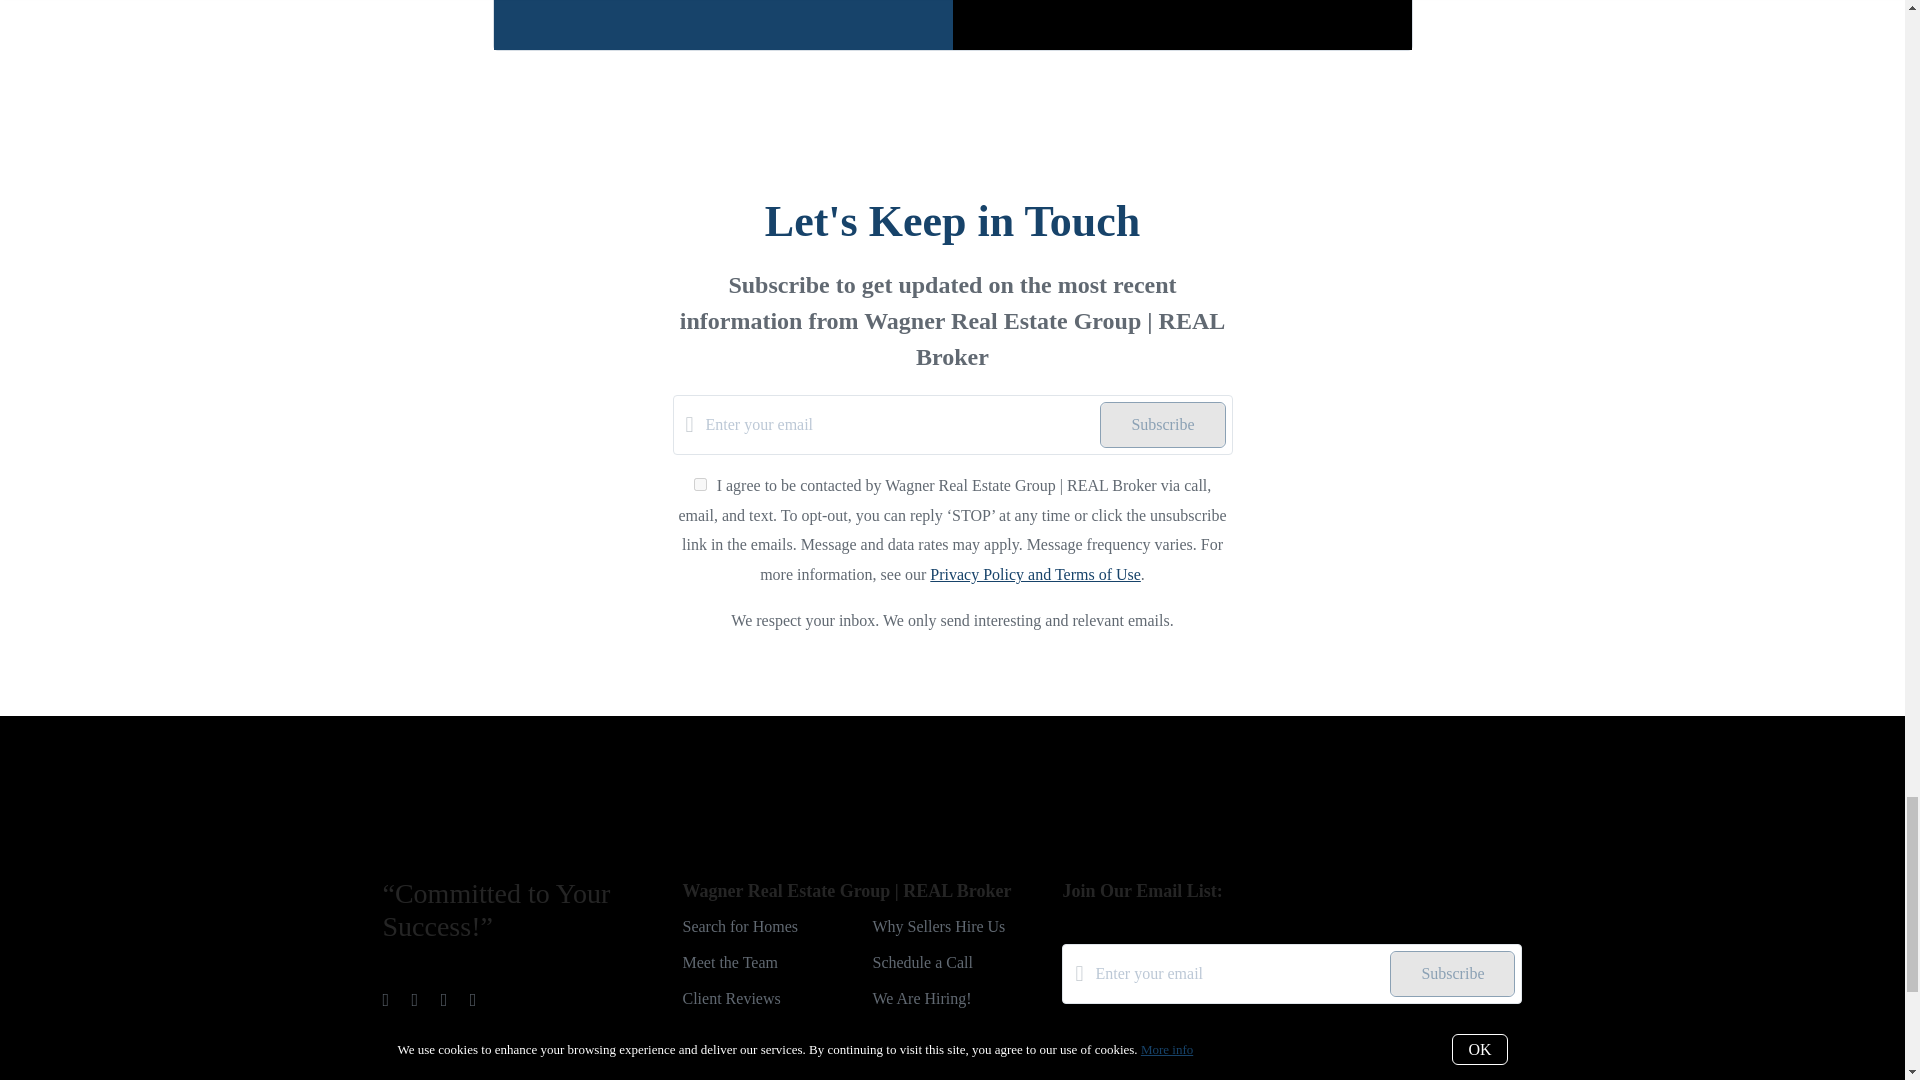  Describe the element at coordinates (921, 962) in the screenshot. I see `Schedule a Call` at that location.